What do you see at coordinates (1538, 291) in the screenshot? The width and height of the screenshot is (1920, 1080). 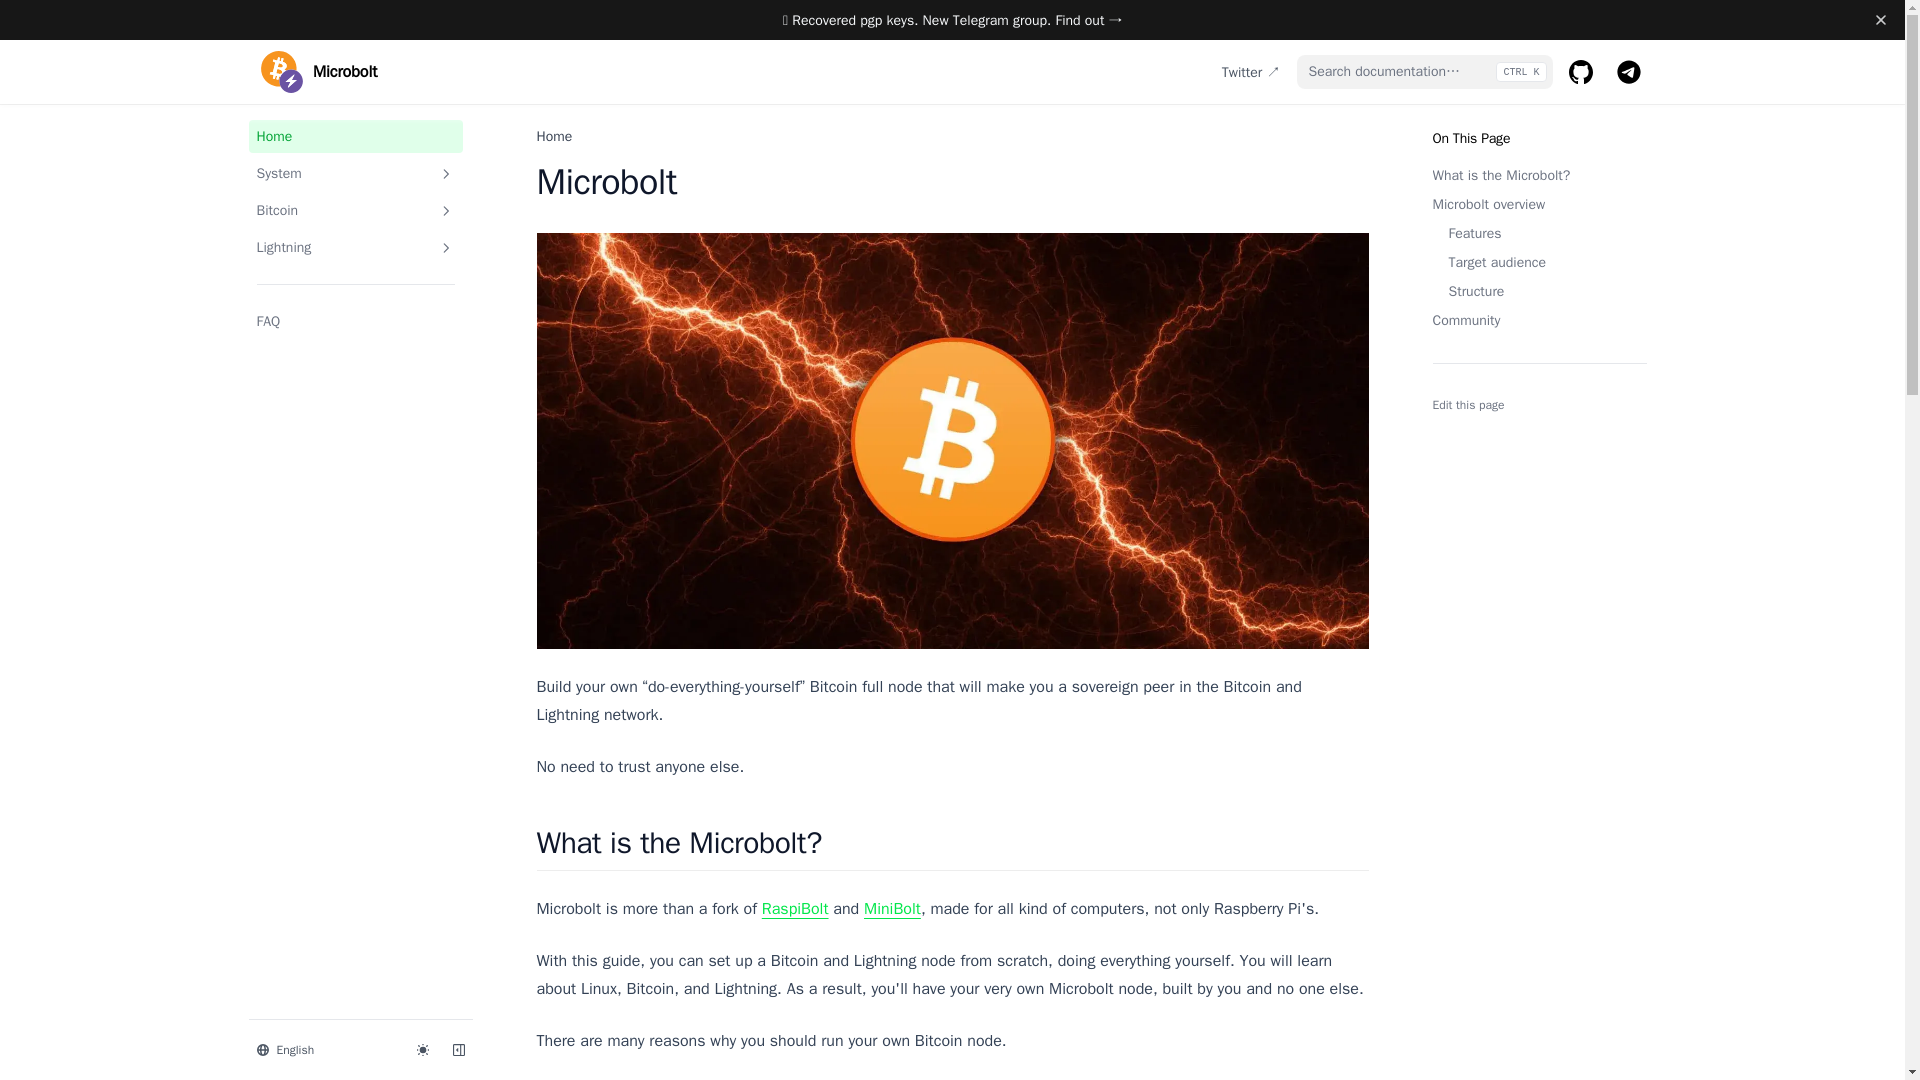 I see `Structure` at bounding box center [1538, 291].